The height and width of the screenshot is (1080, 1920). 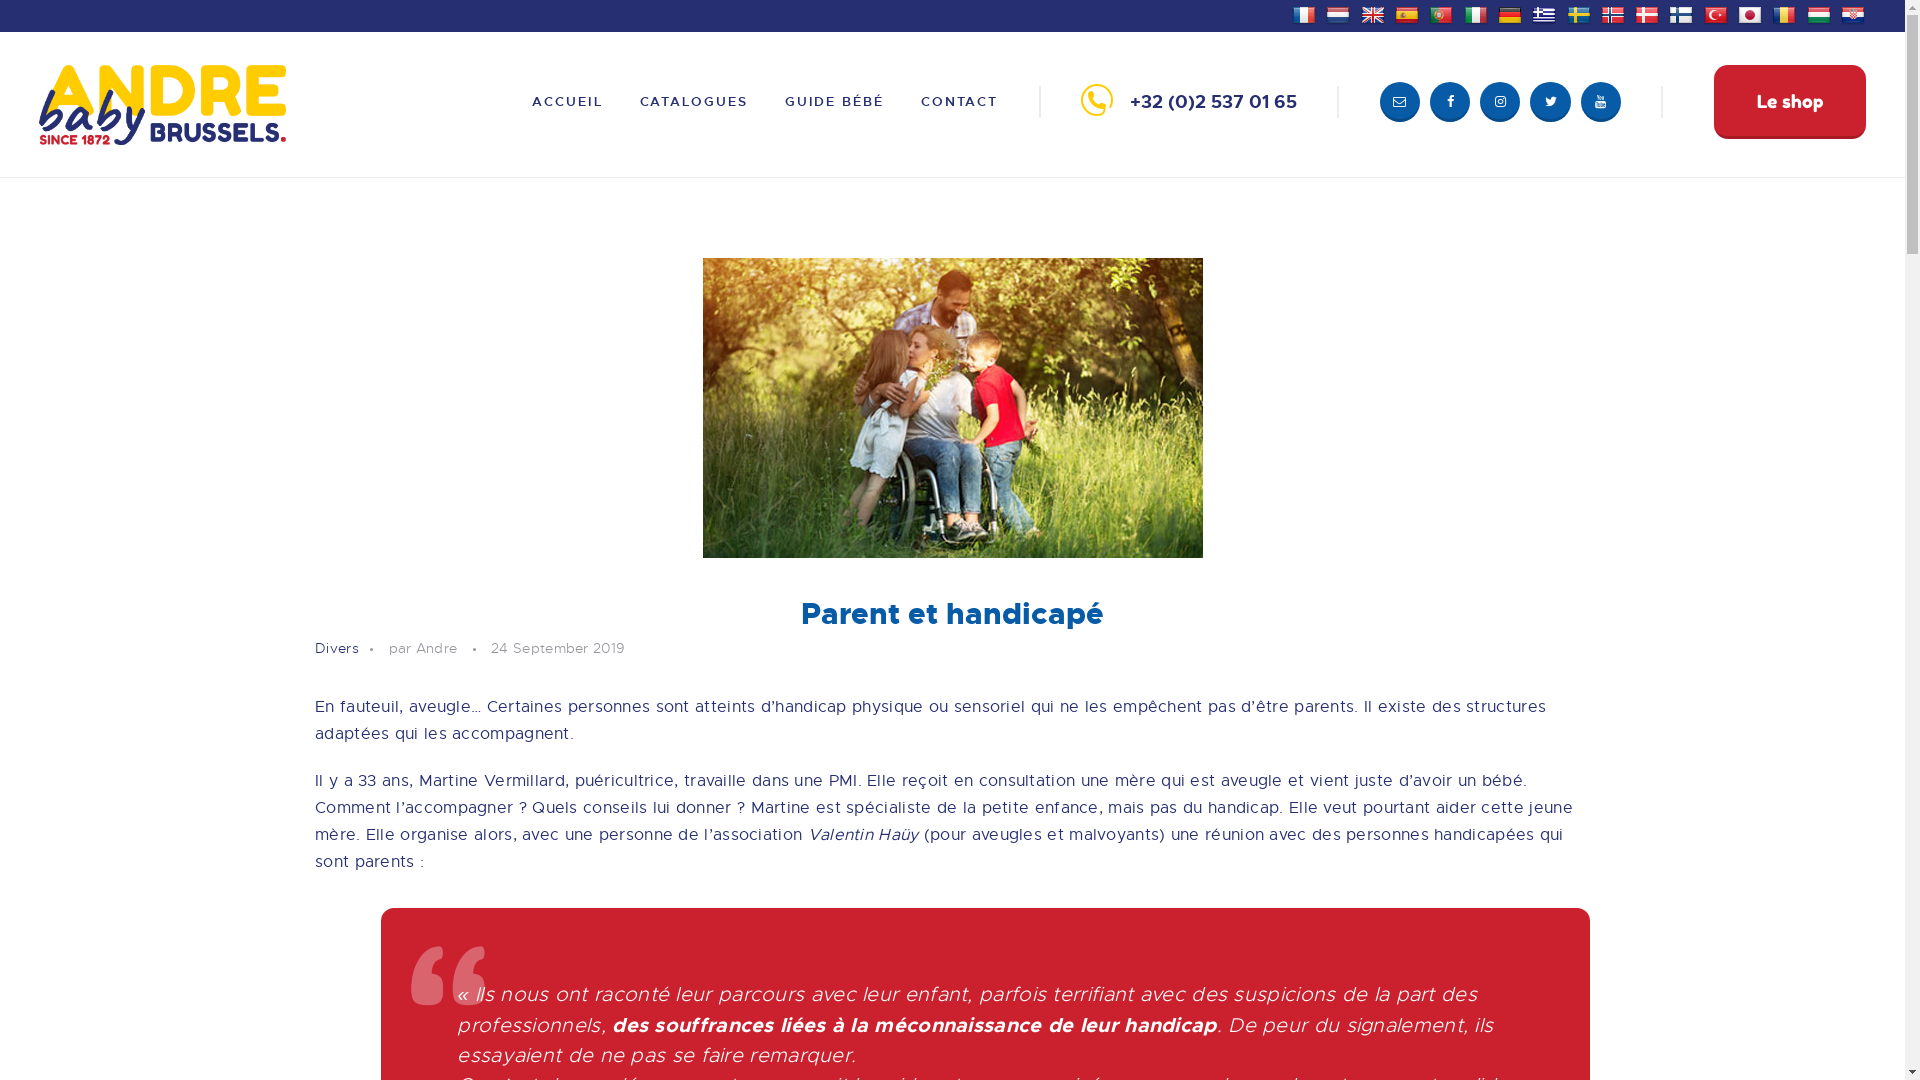 I want to click on Japanese, so click(x=1752, y=13).